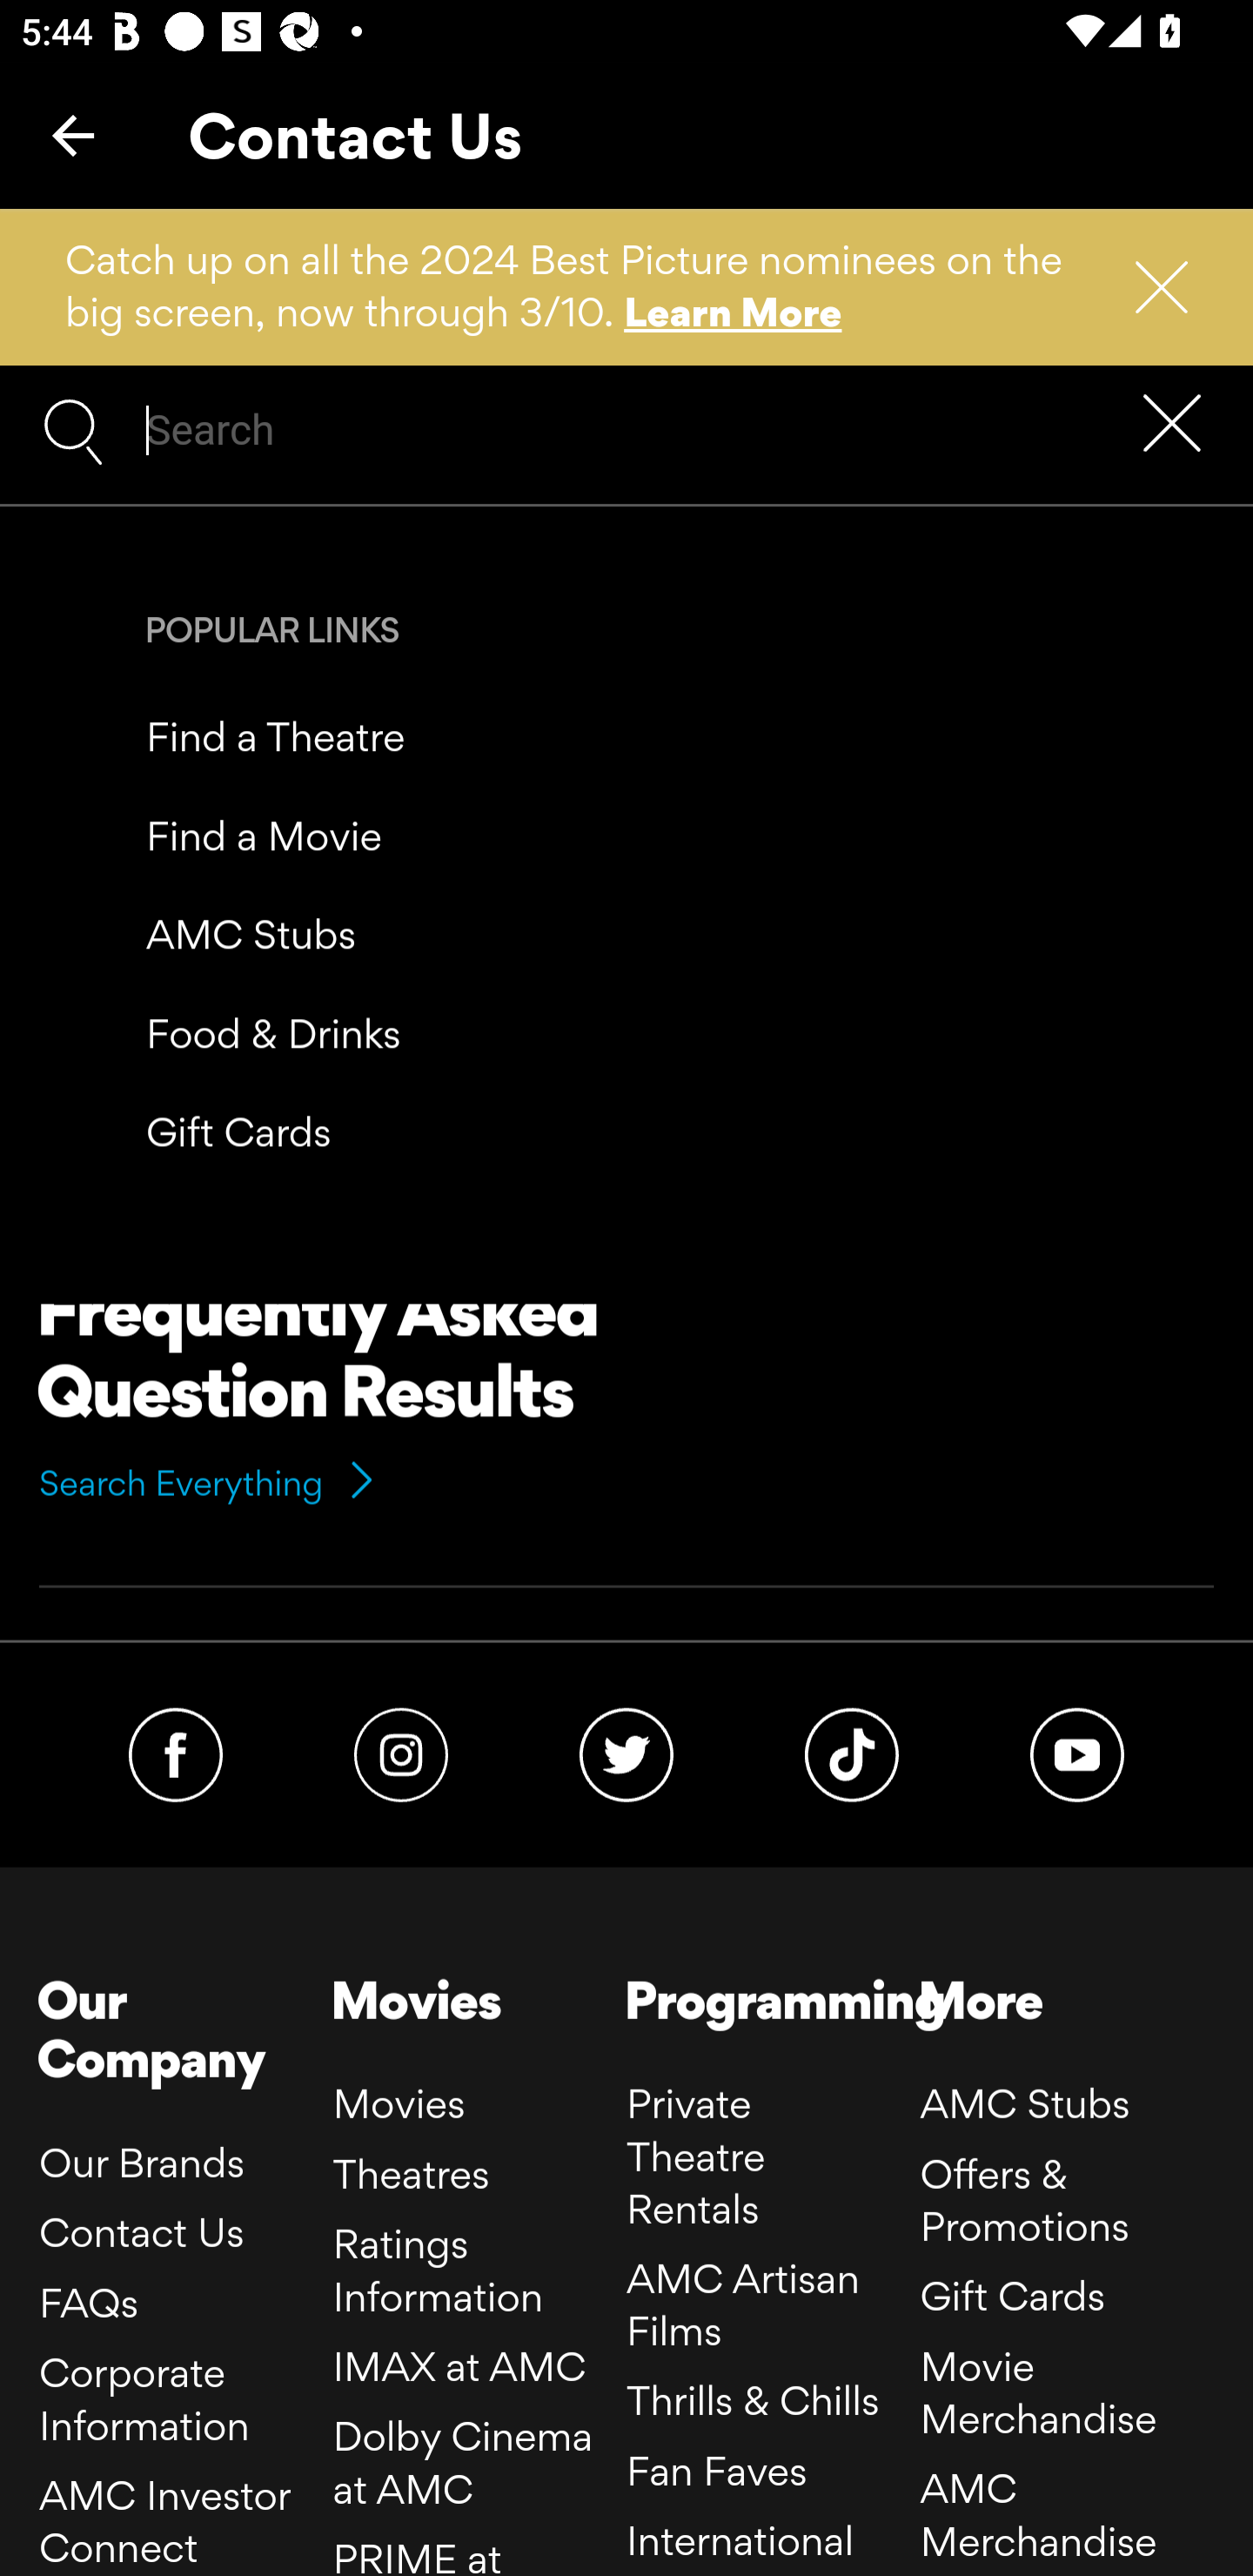  I want to click on Gift Cards, so click(238, 1133).